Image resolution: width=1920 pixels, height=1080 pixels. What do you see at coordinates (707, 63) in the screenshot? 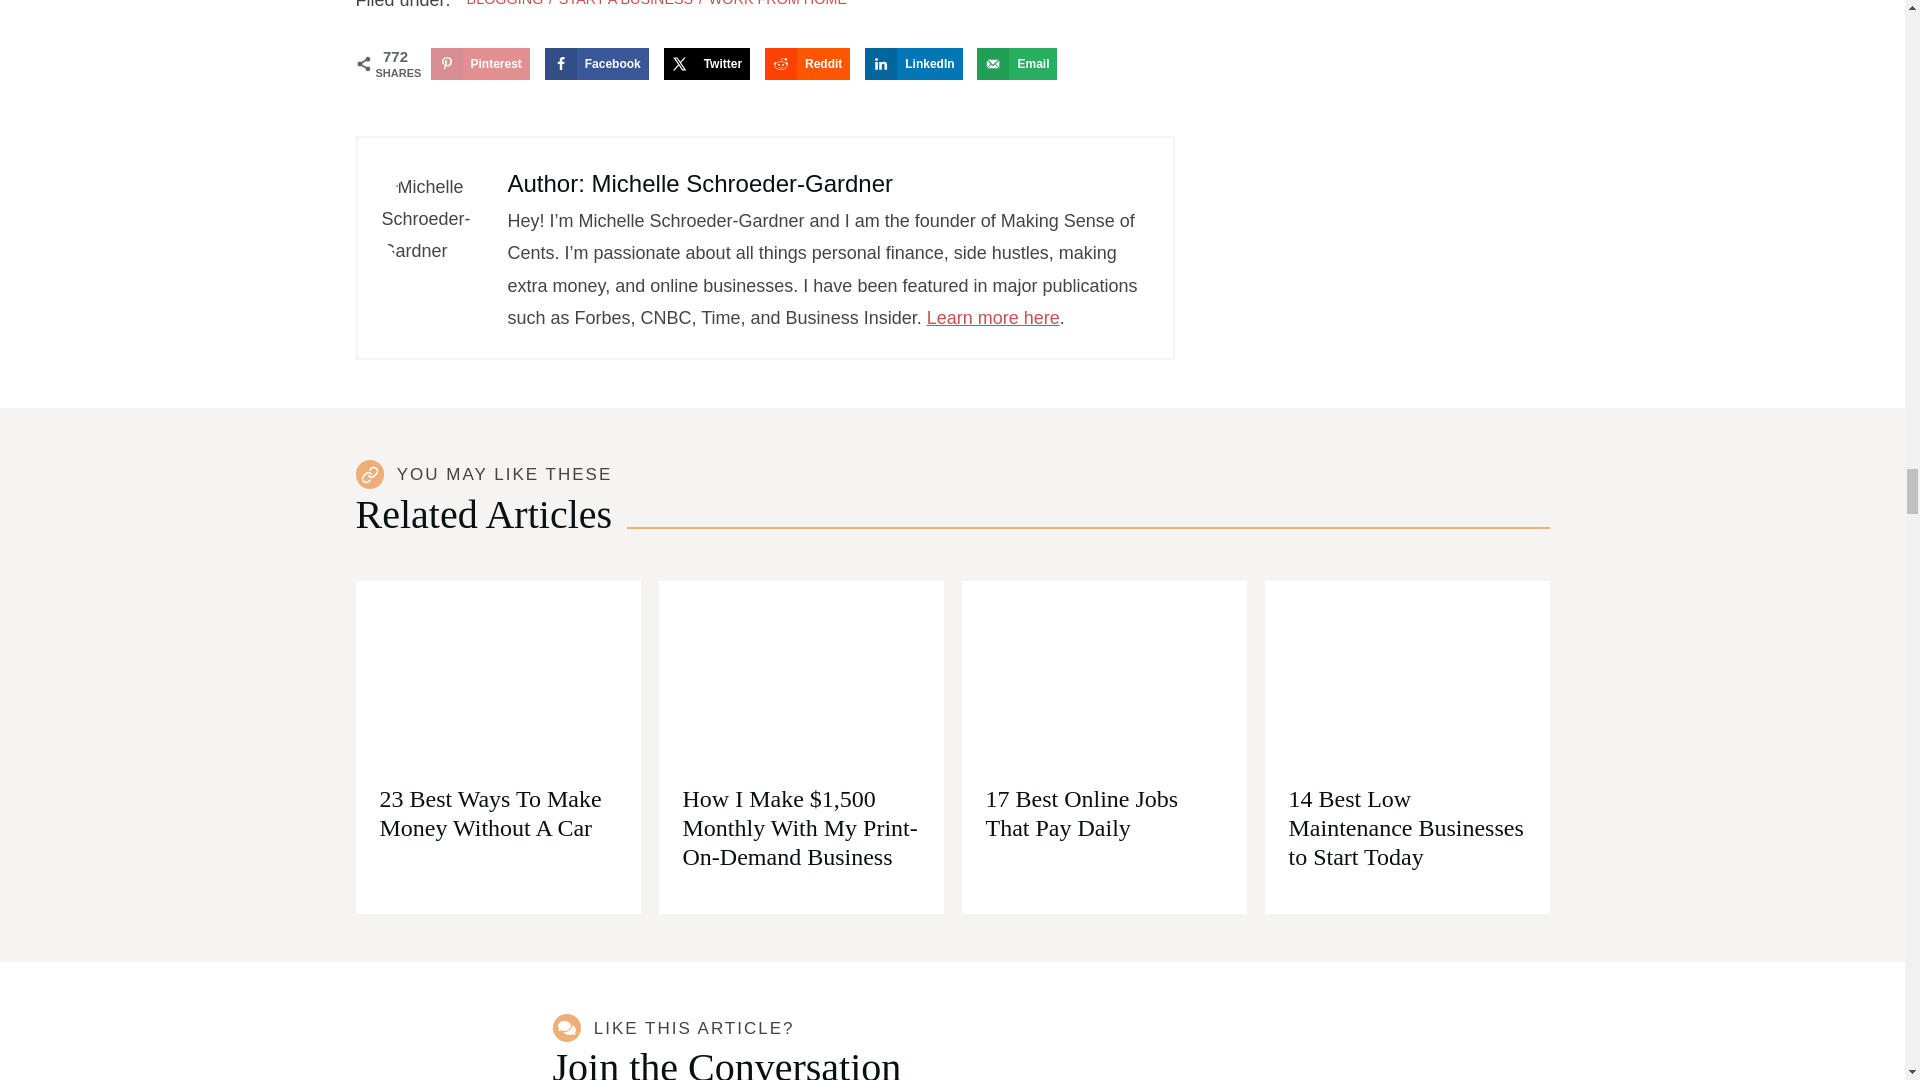
I see `Share on X` at bounding box center [707, 63].